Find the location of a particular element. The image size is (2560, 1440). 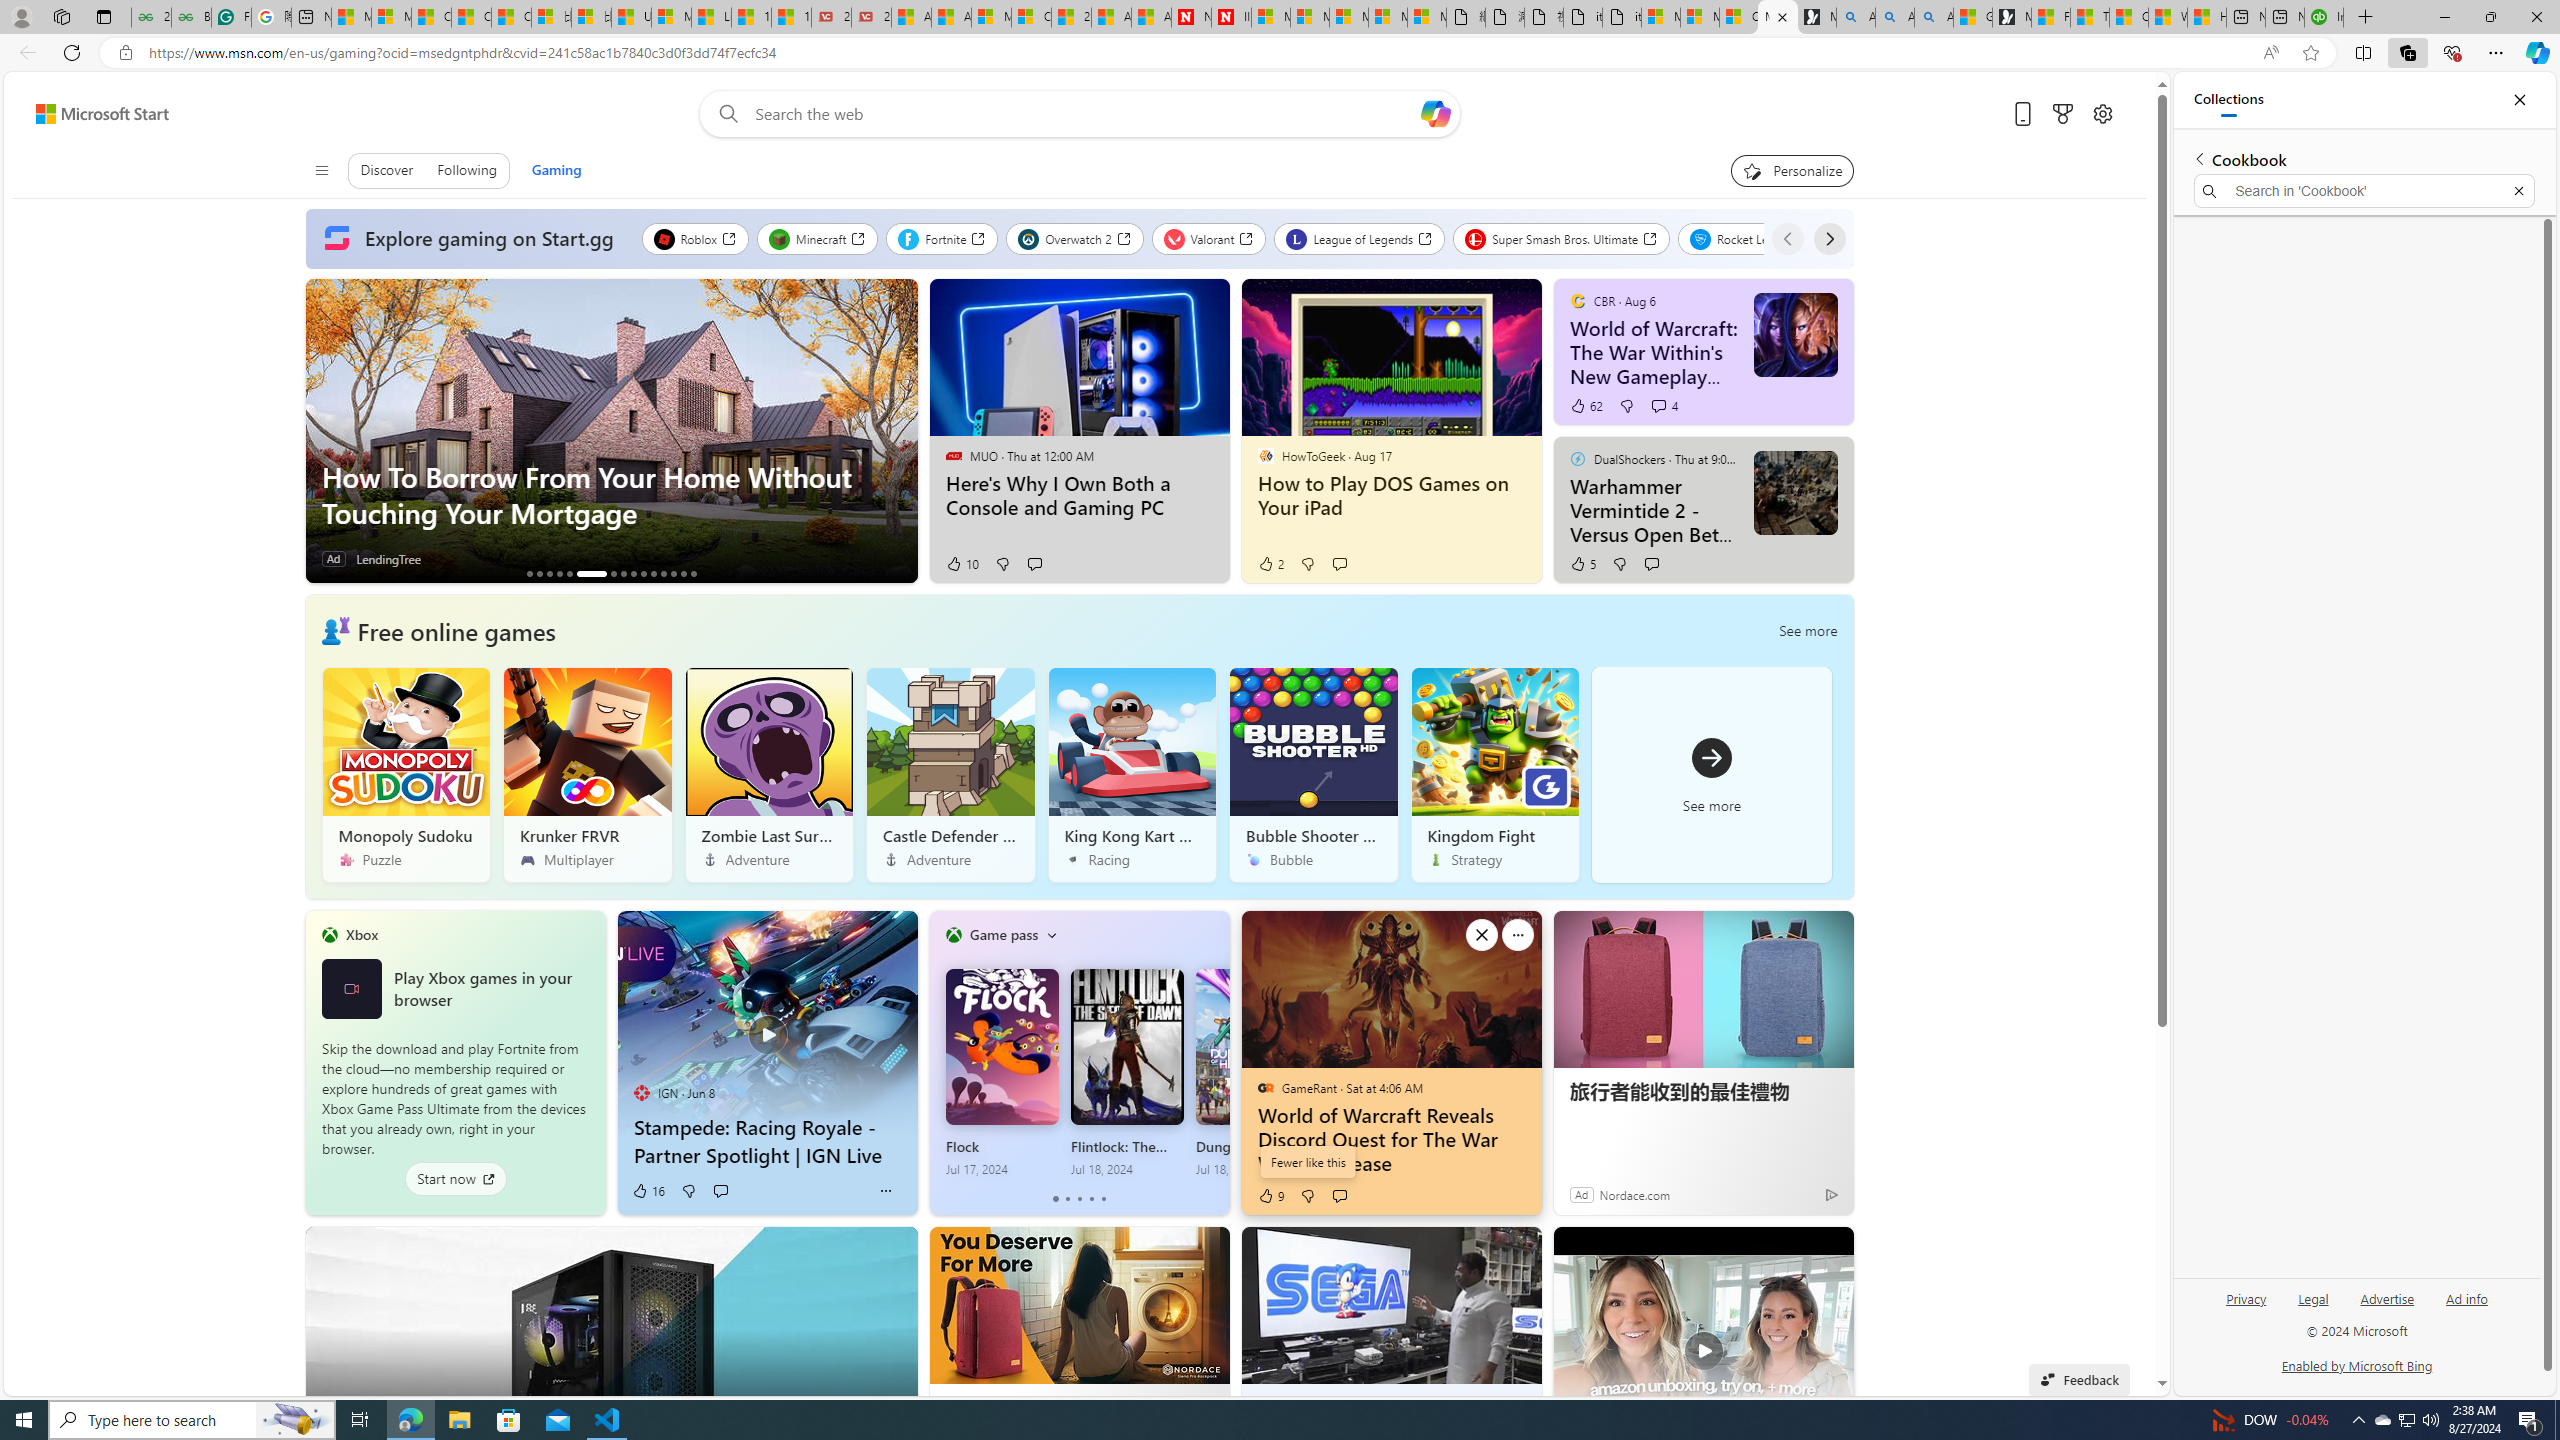

25 Basic Linux Commands For Beginners - GeeksforGeeks is located at coordinates (150, 17).